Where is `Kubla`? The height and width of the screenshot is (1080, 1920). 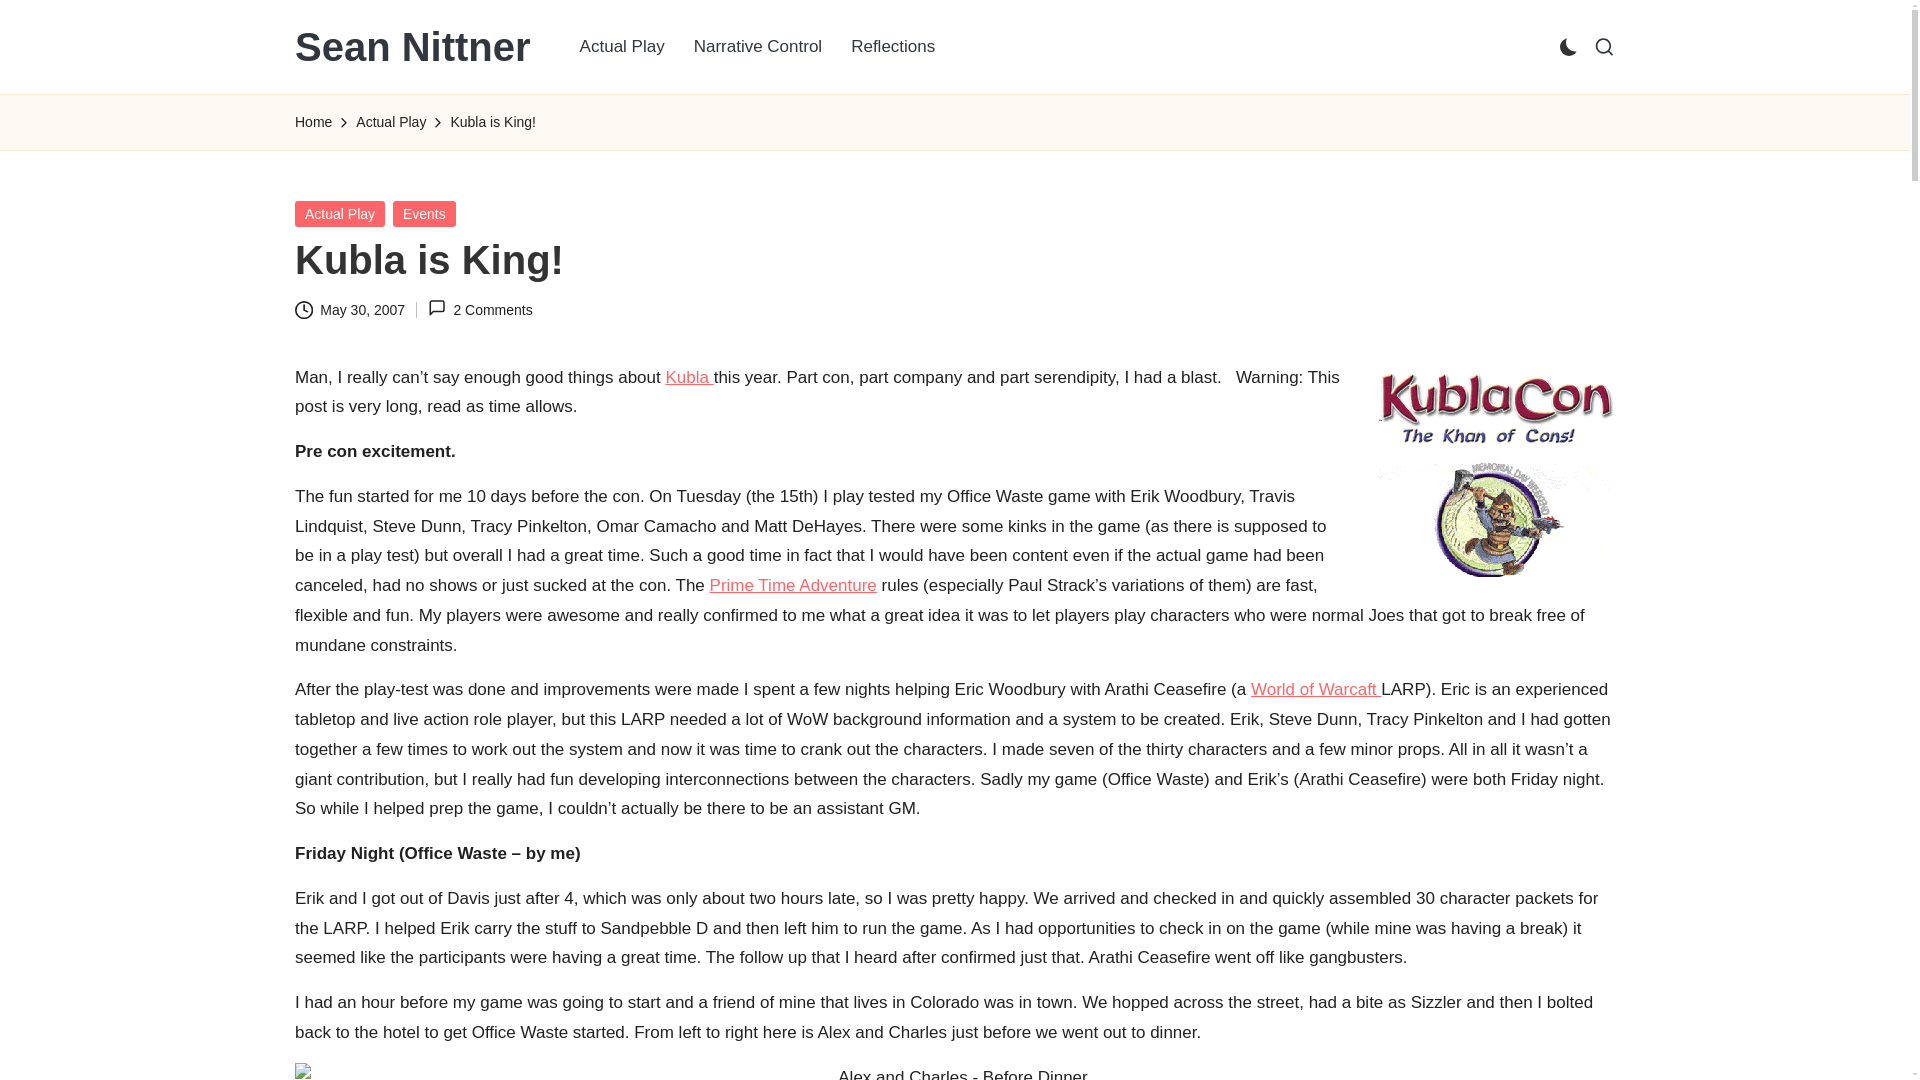
Kubla is located at coordinates (688, 377).